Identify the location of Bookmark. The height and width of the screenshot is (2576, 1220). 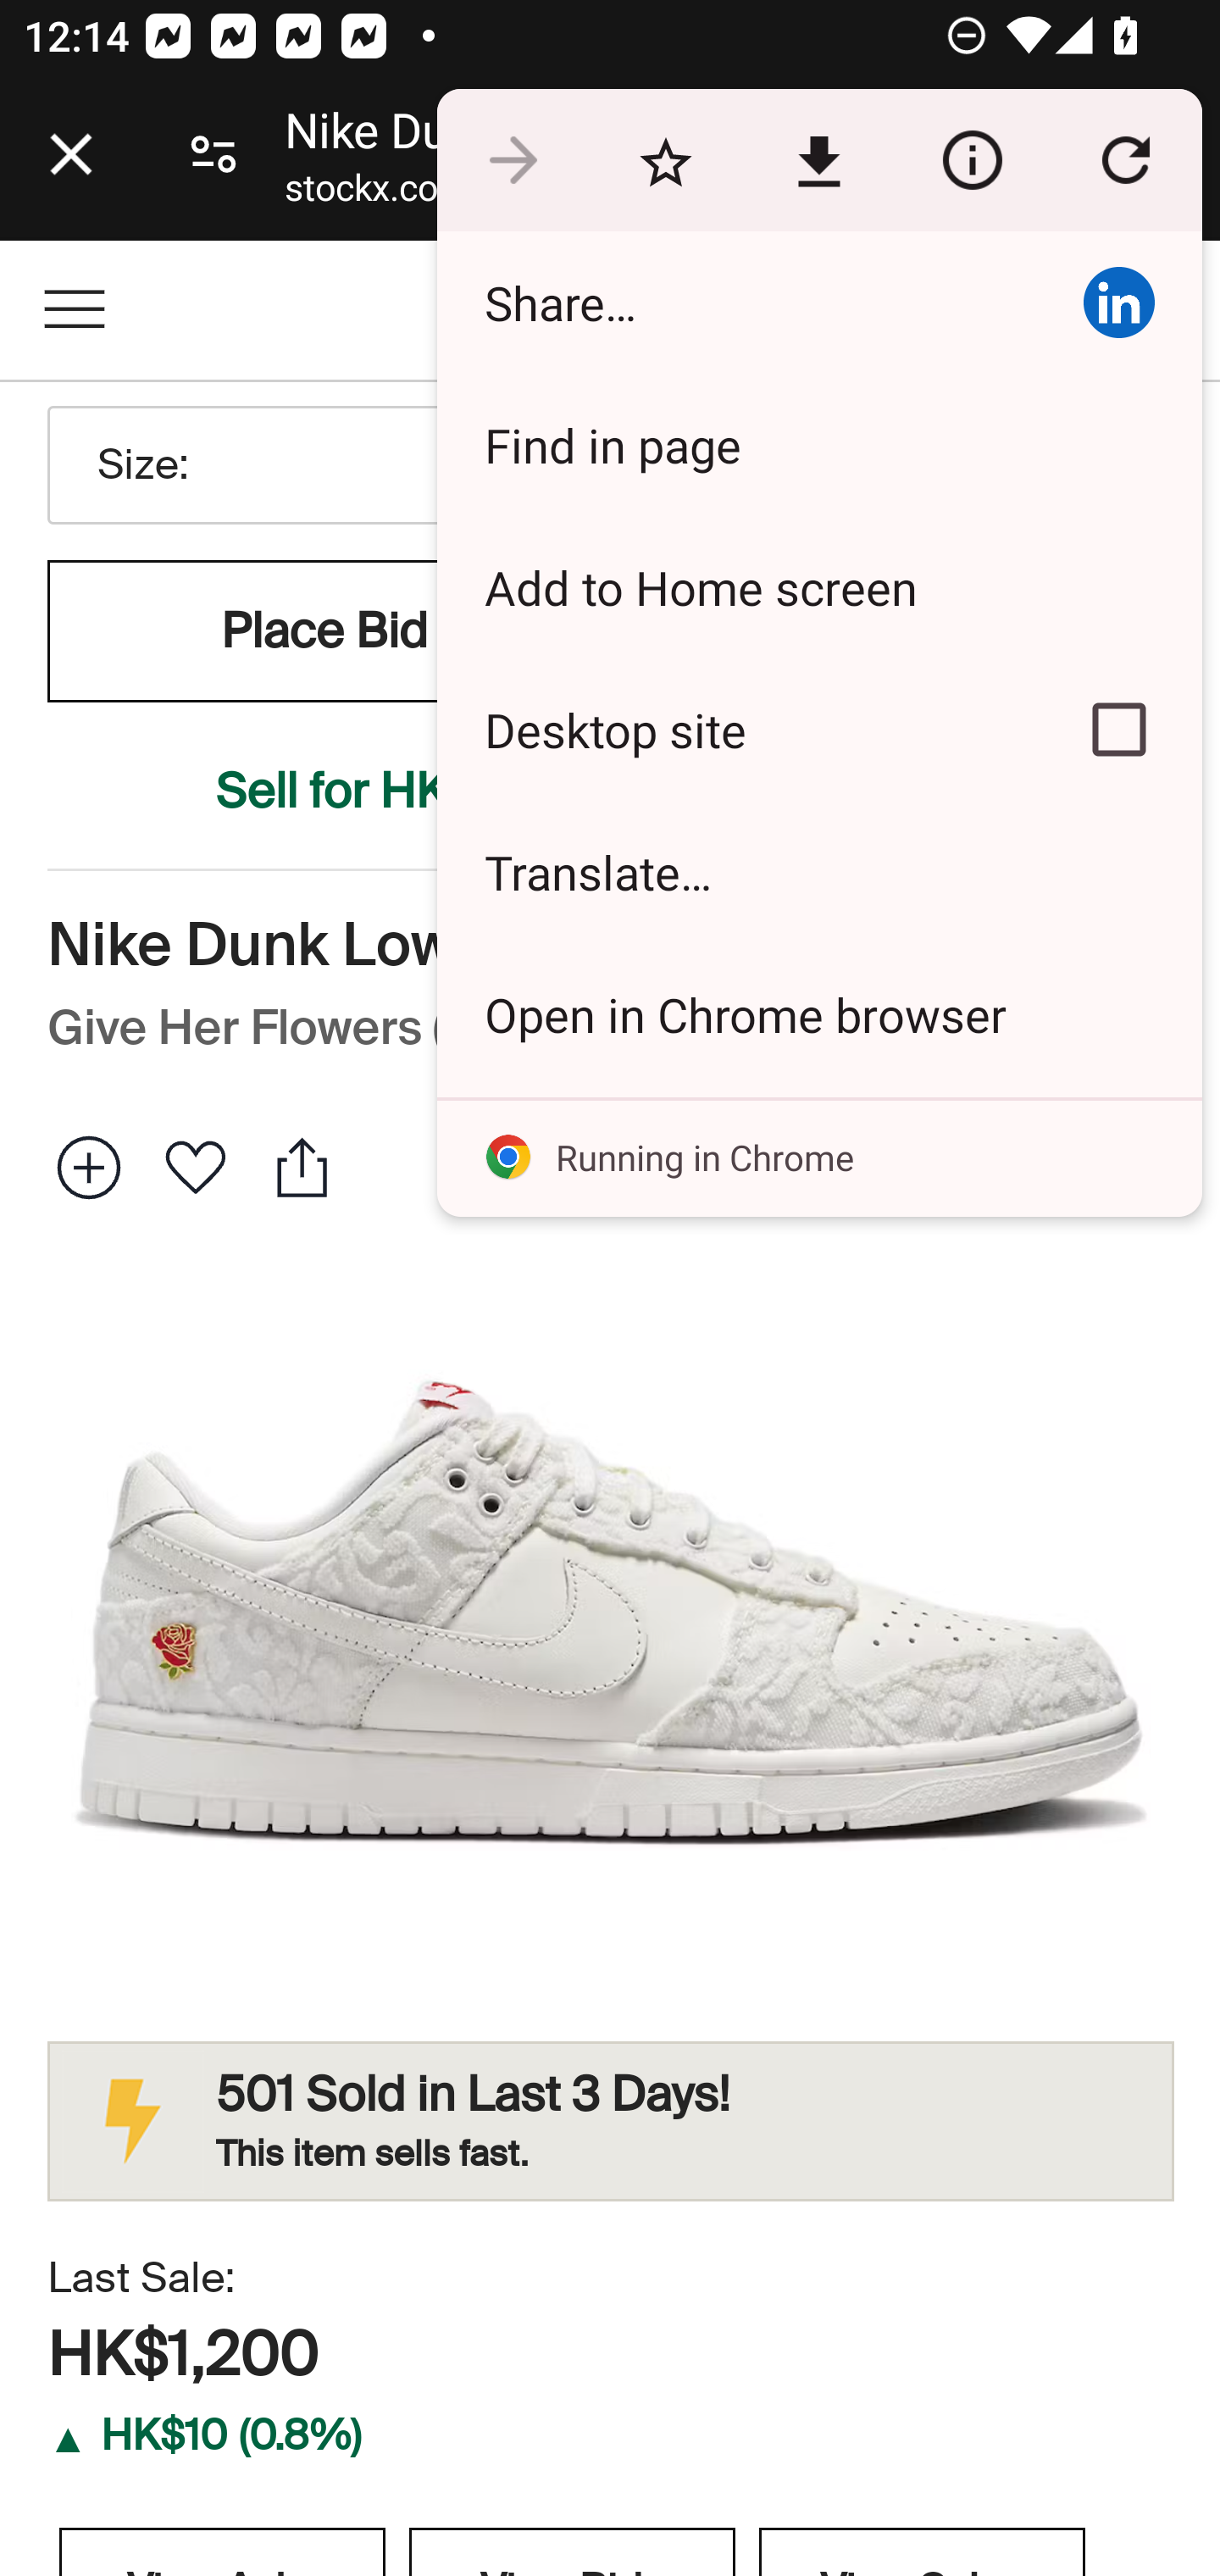
(665, 161).